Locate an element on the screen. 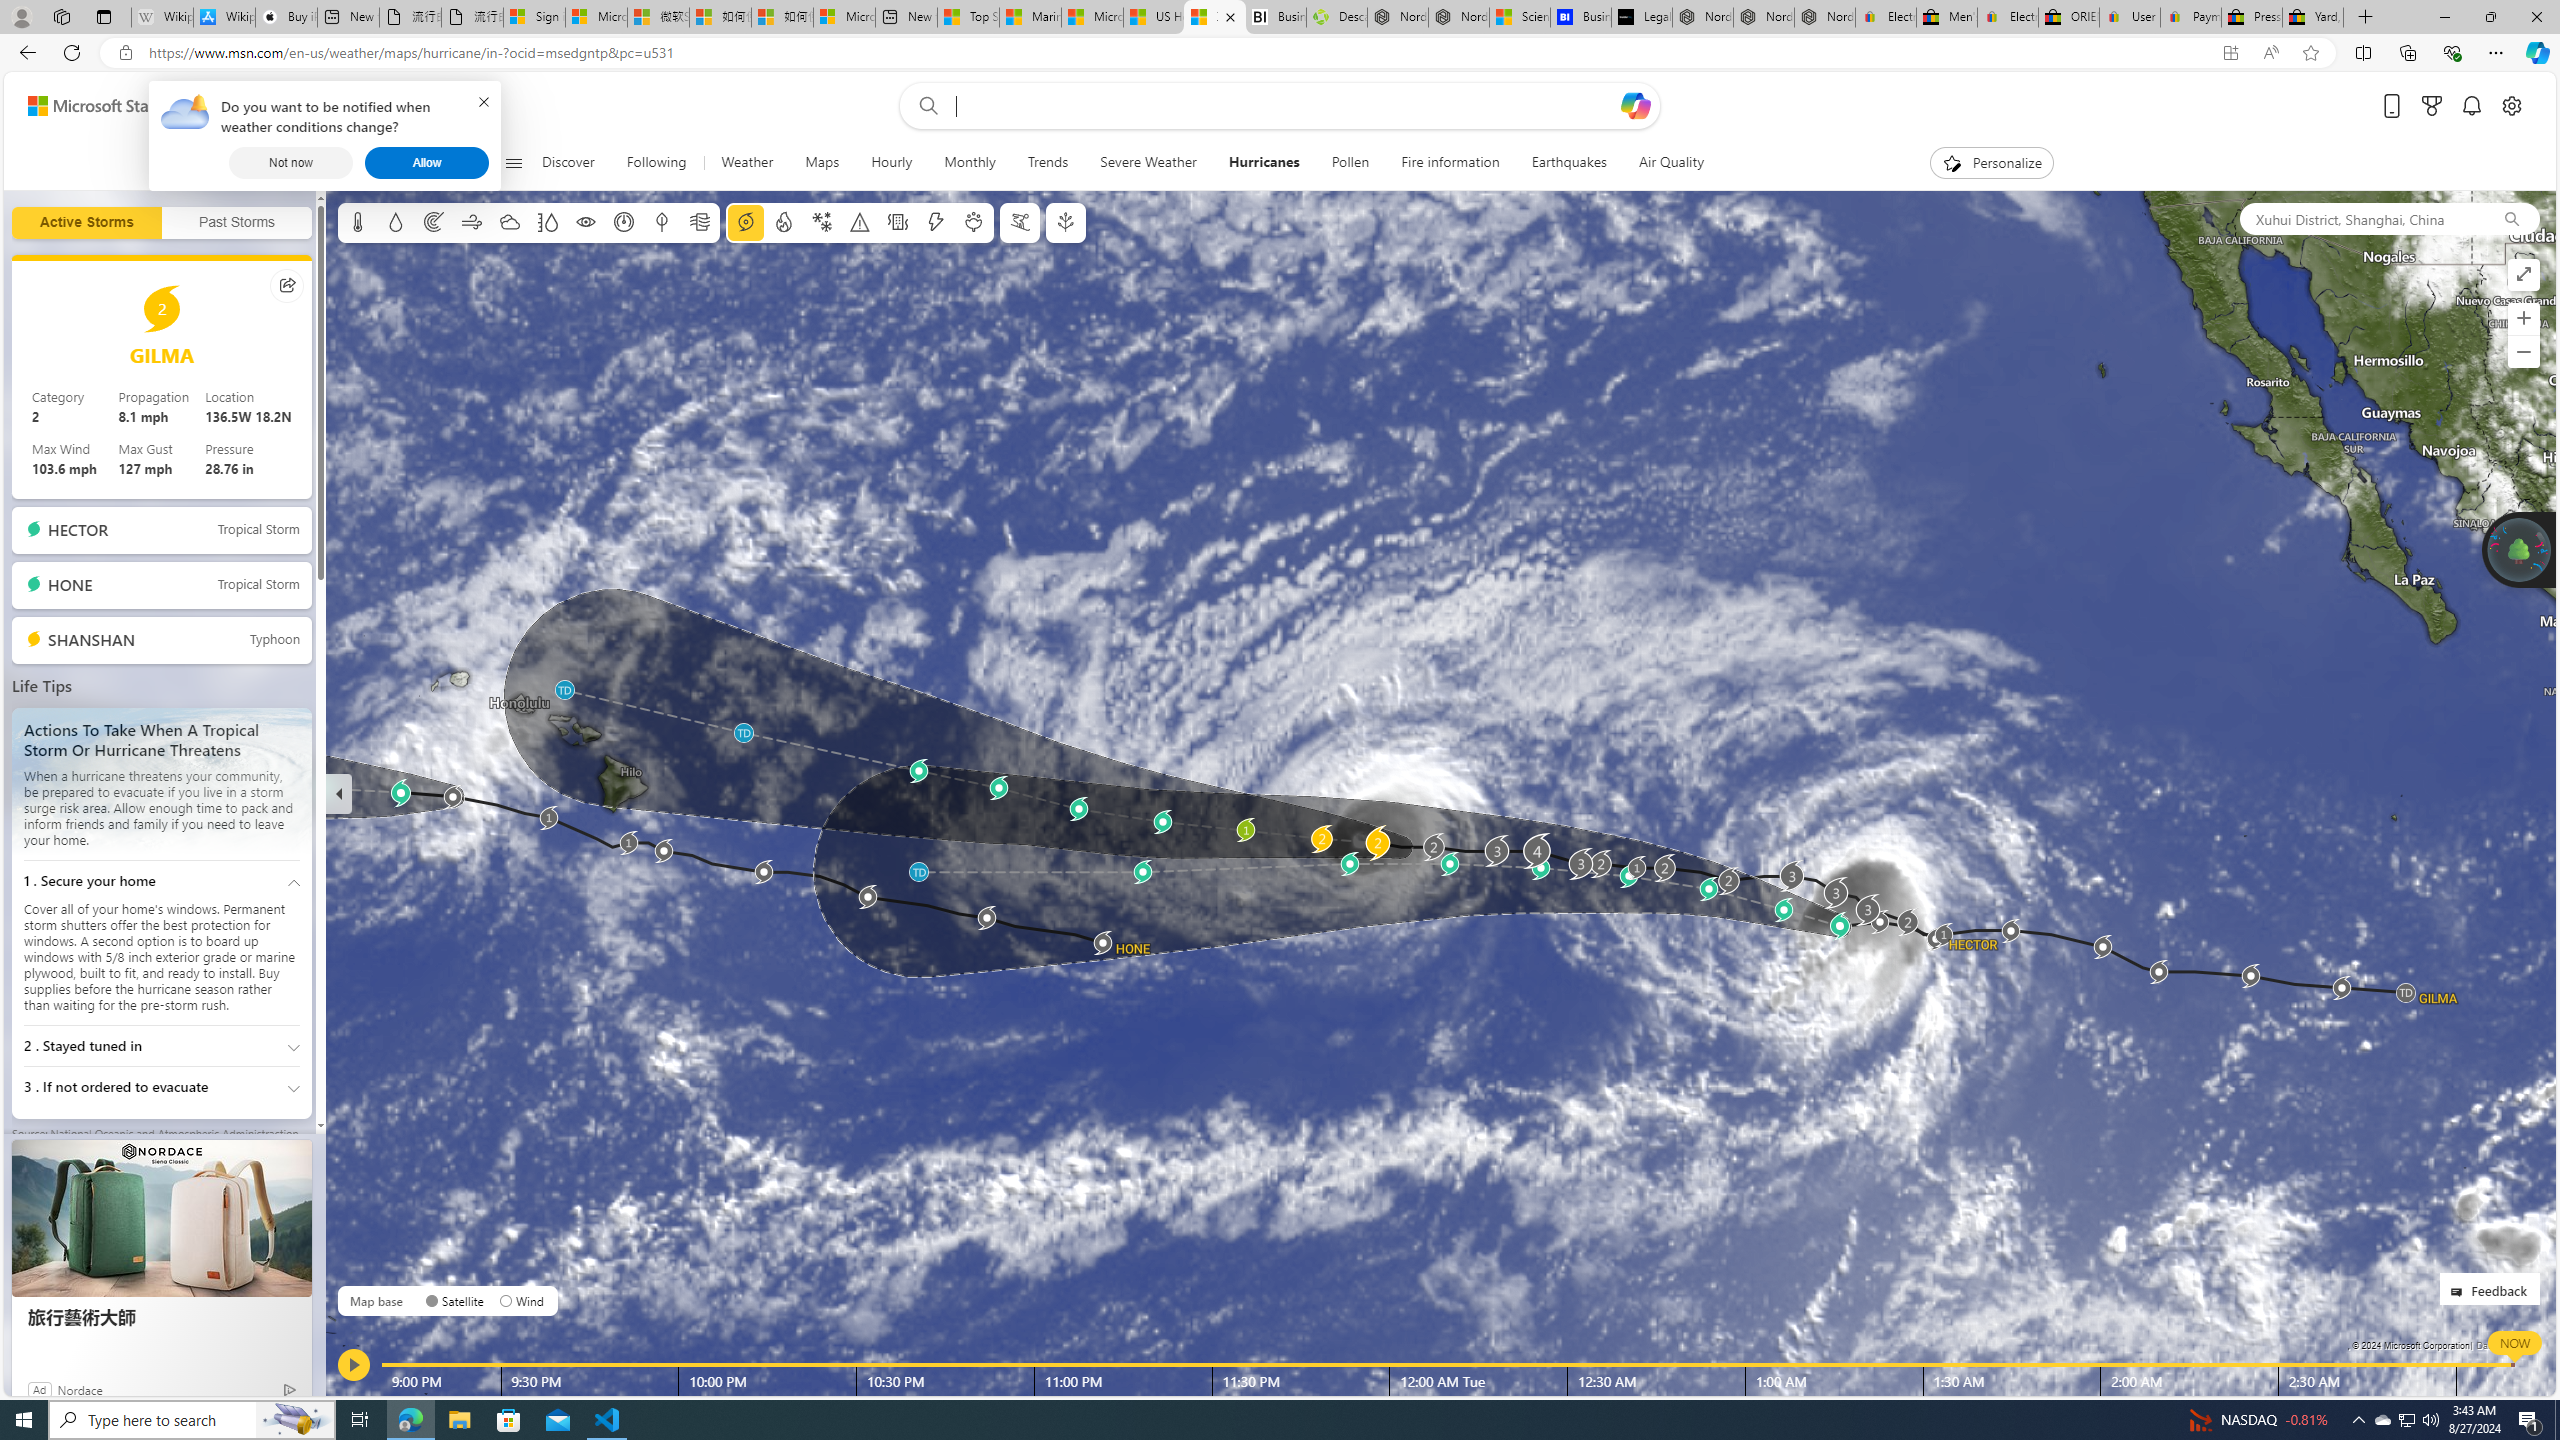 The height and width of the screenshot is (1440, 2560). Xuhui District, Shanghai, China is located at coordinates (2362, 218).